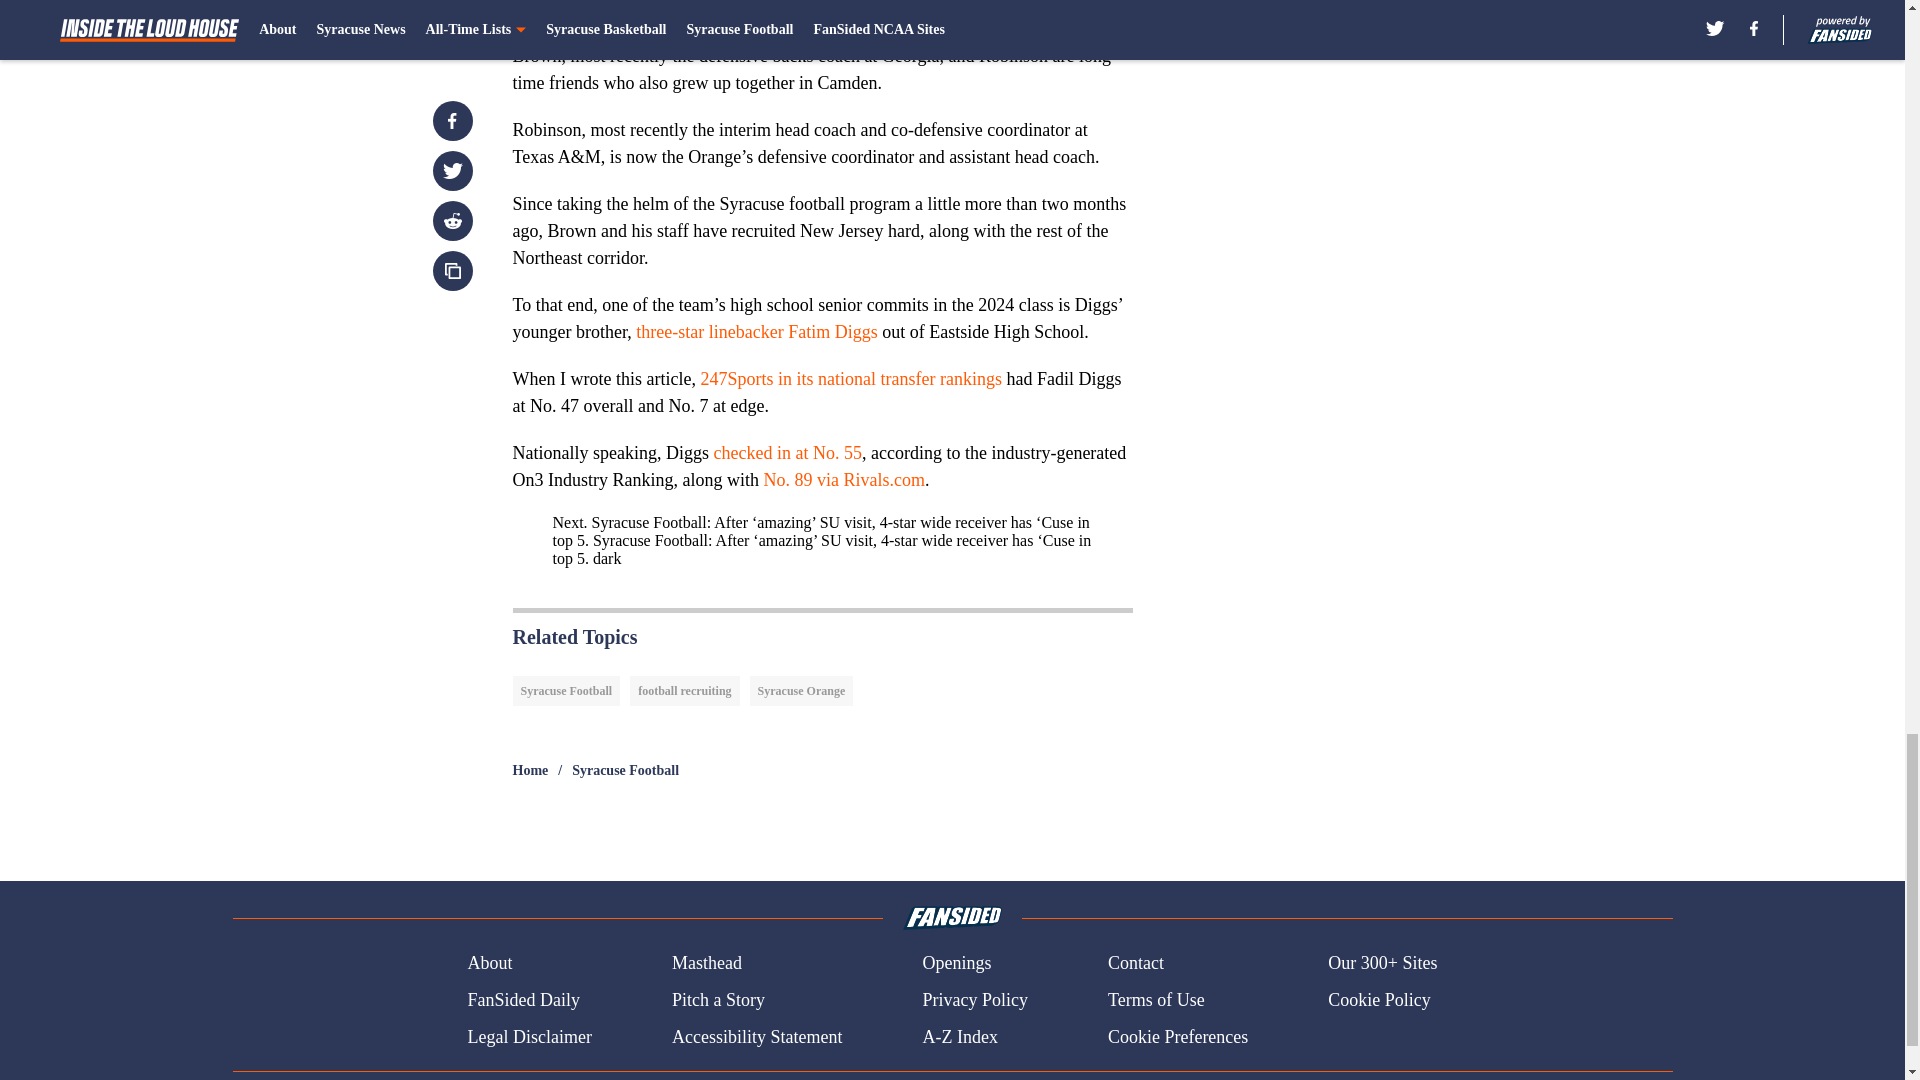  Describe the element at coordinates (956, 964) in the screenshot. I see `Openings` at that location.